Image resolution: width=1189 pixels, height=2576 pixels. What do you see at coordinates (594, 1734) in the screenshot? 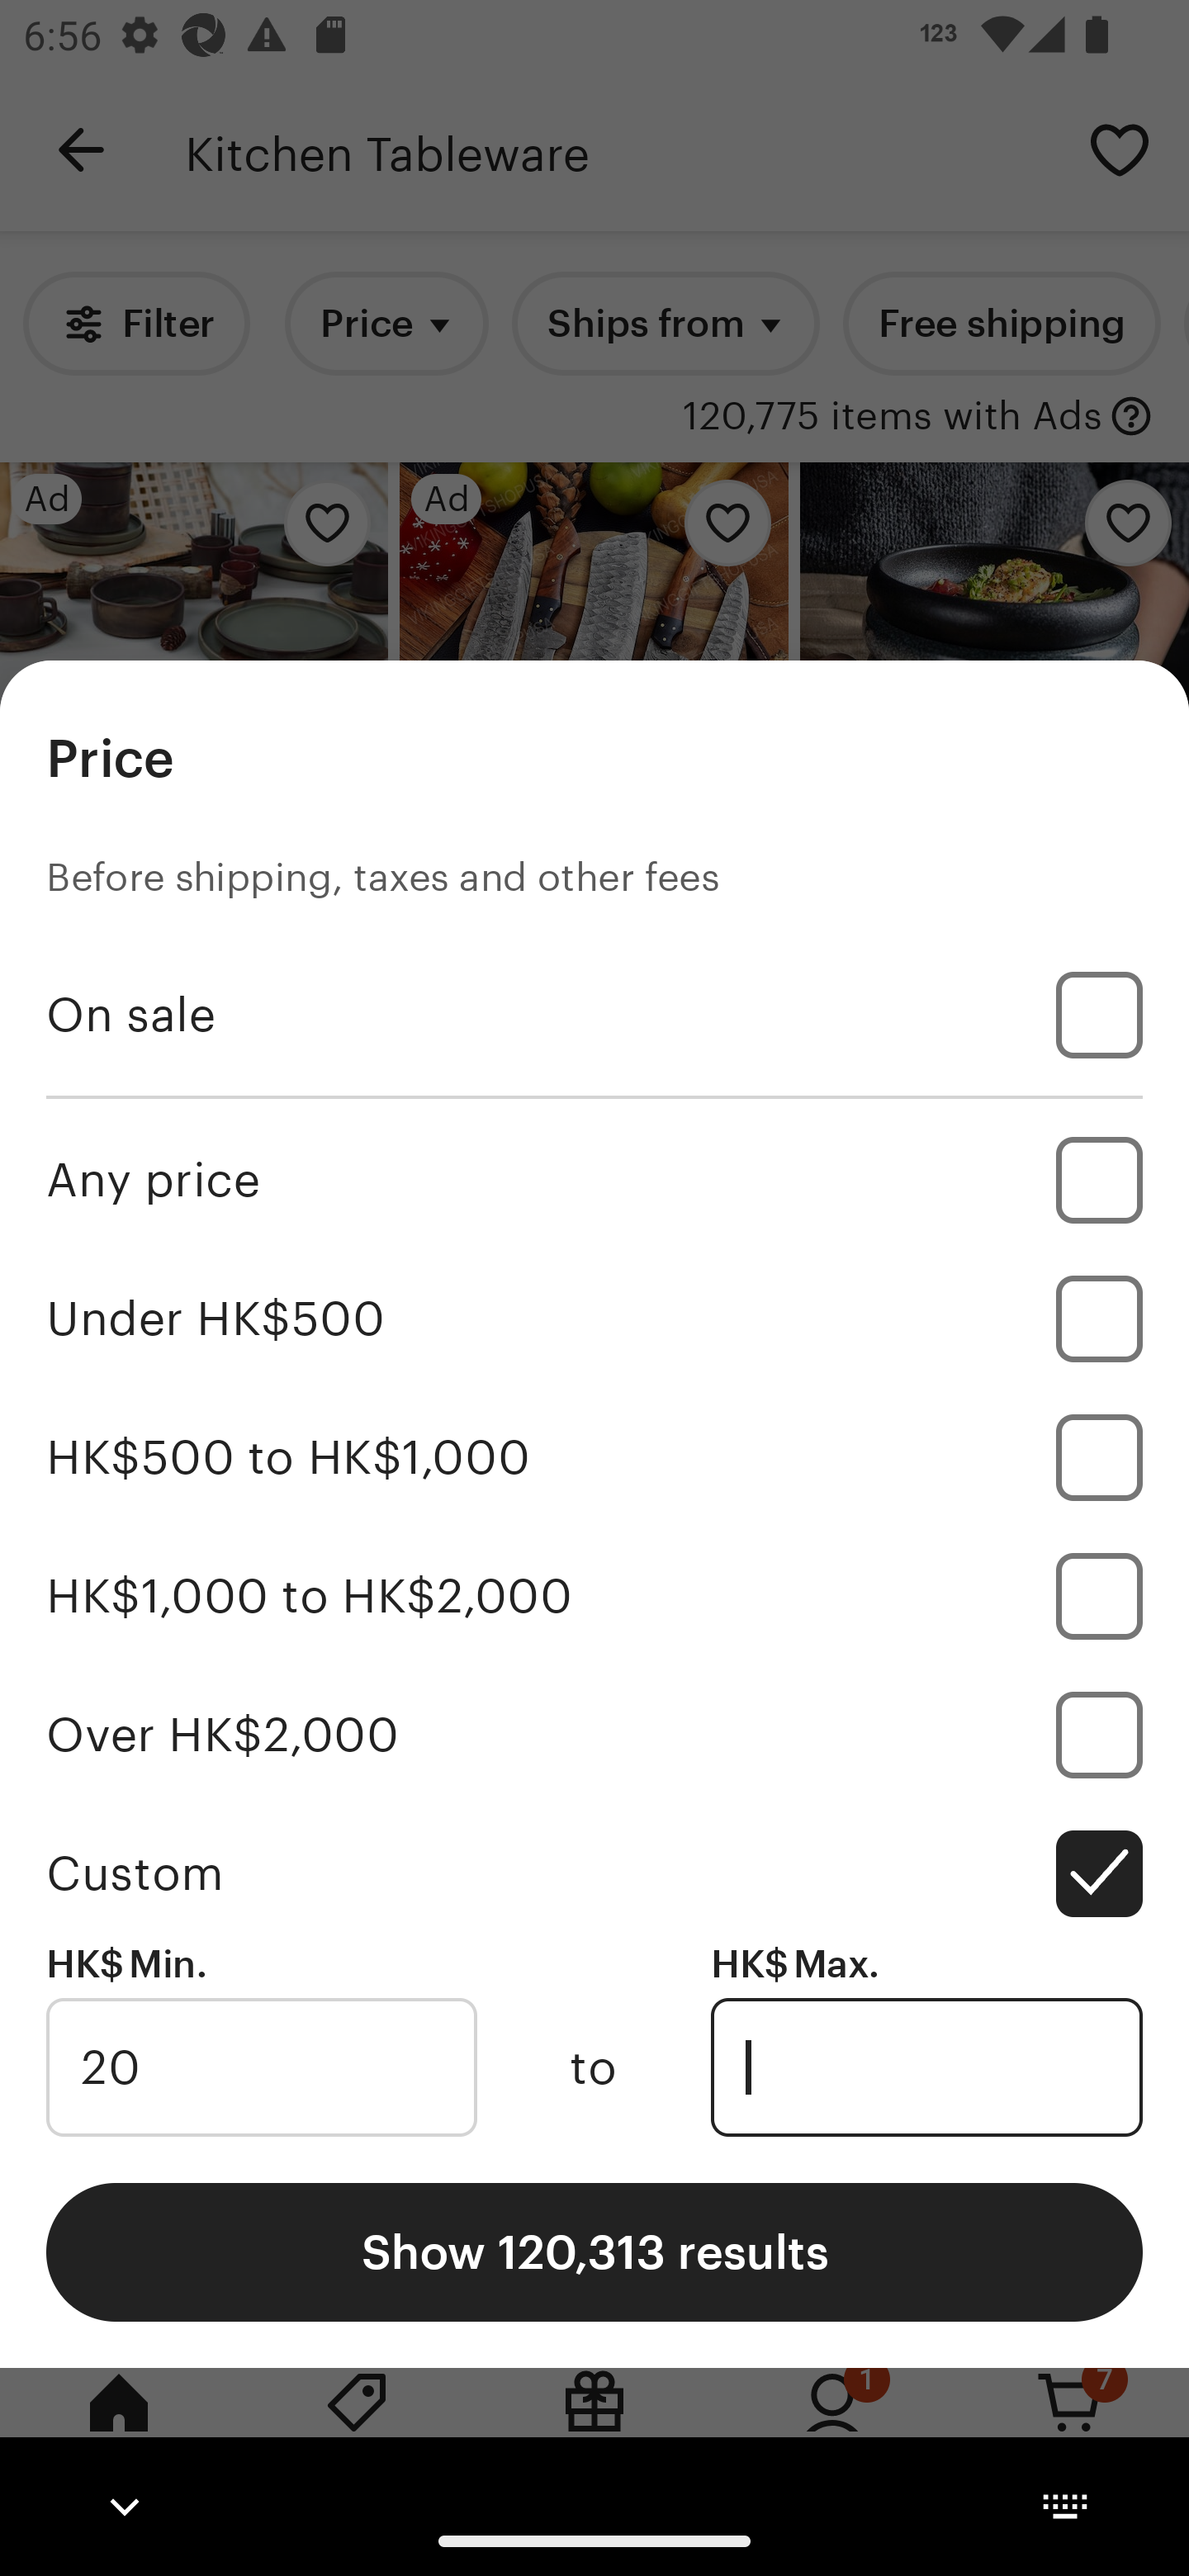
I see `Over HK$2,000` at bounding box center [594, 1734].